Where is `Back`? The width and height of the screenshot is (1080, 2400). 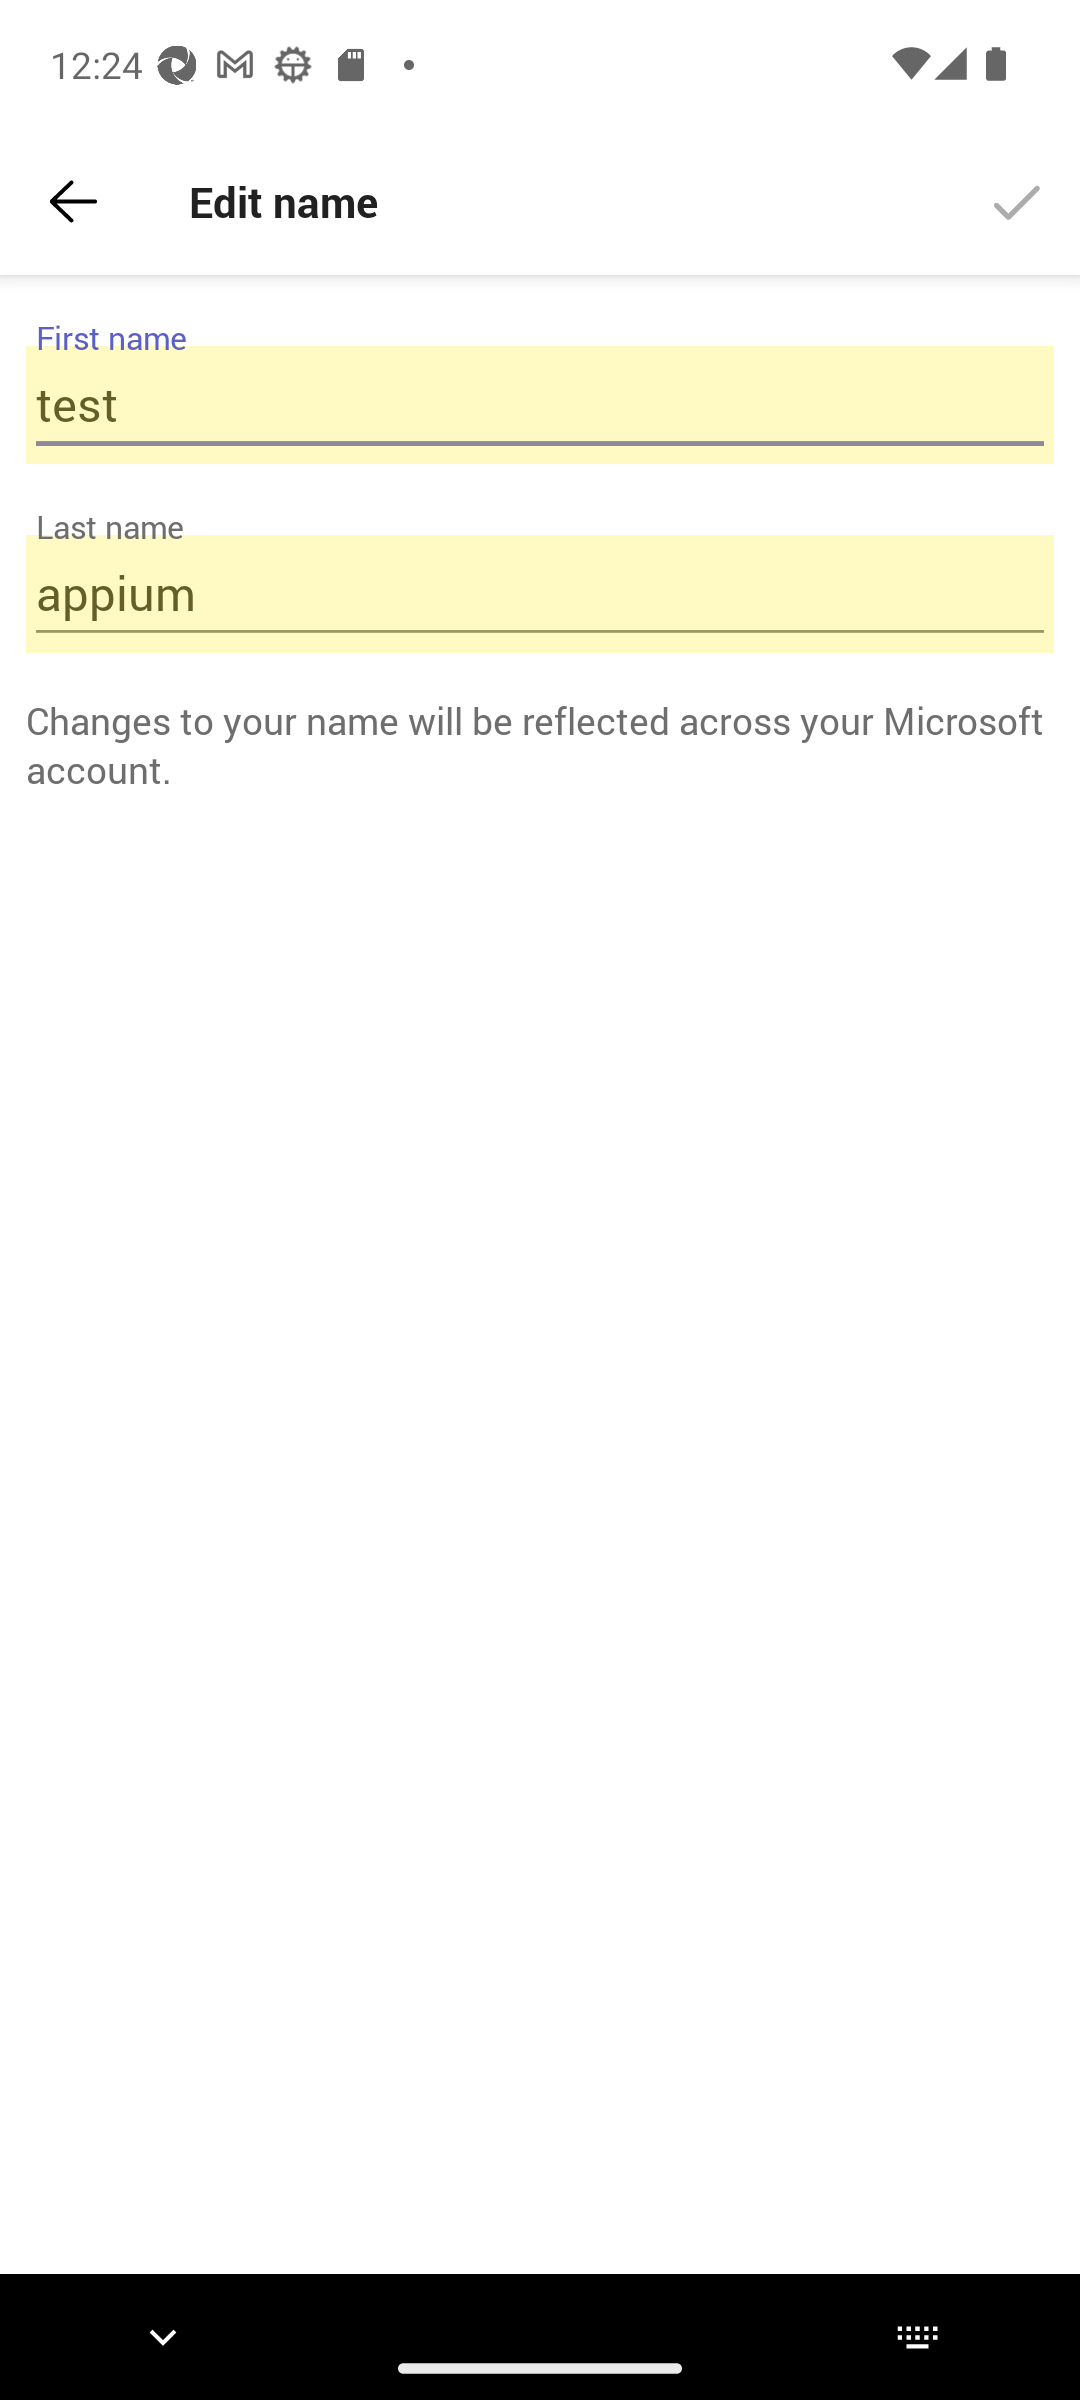 Back is located at coordinates (73, 202).